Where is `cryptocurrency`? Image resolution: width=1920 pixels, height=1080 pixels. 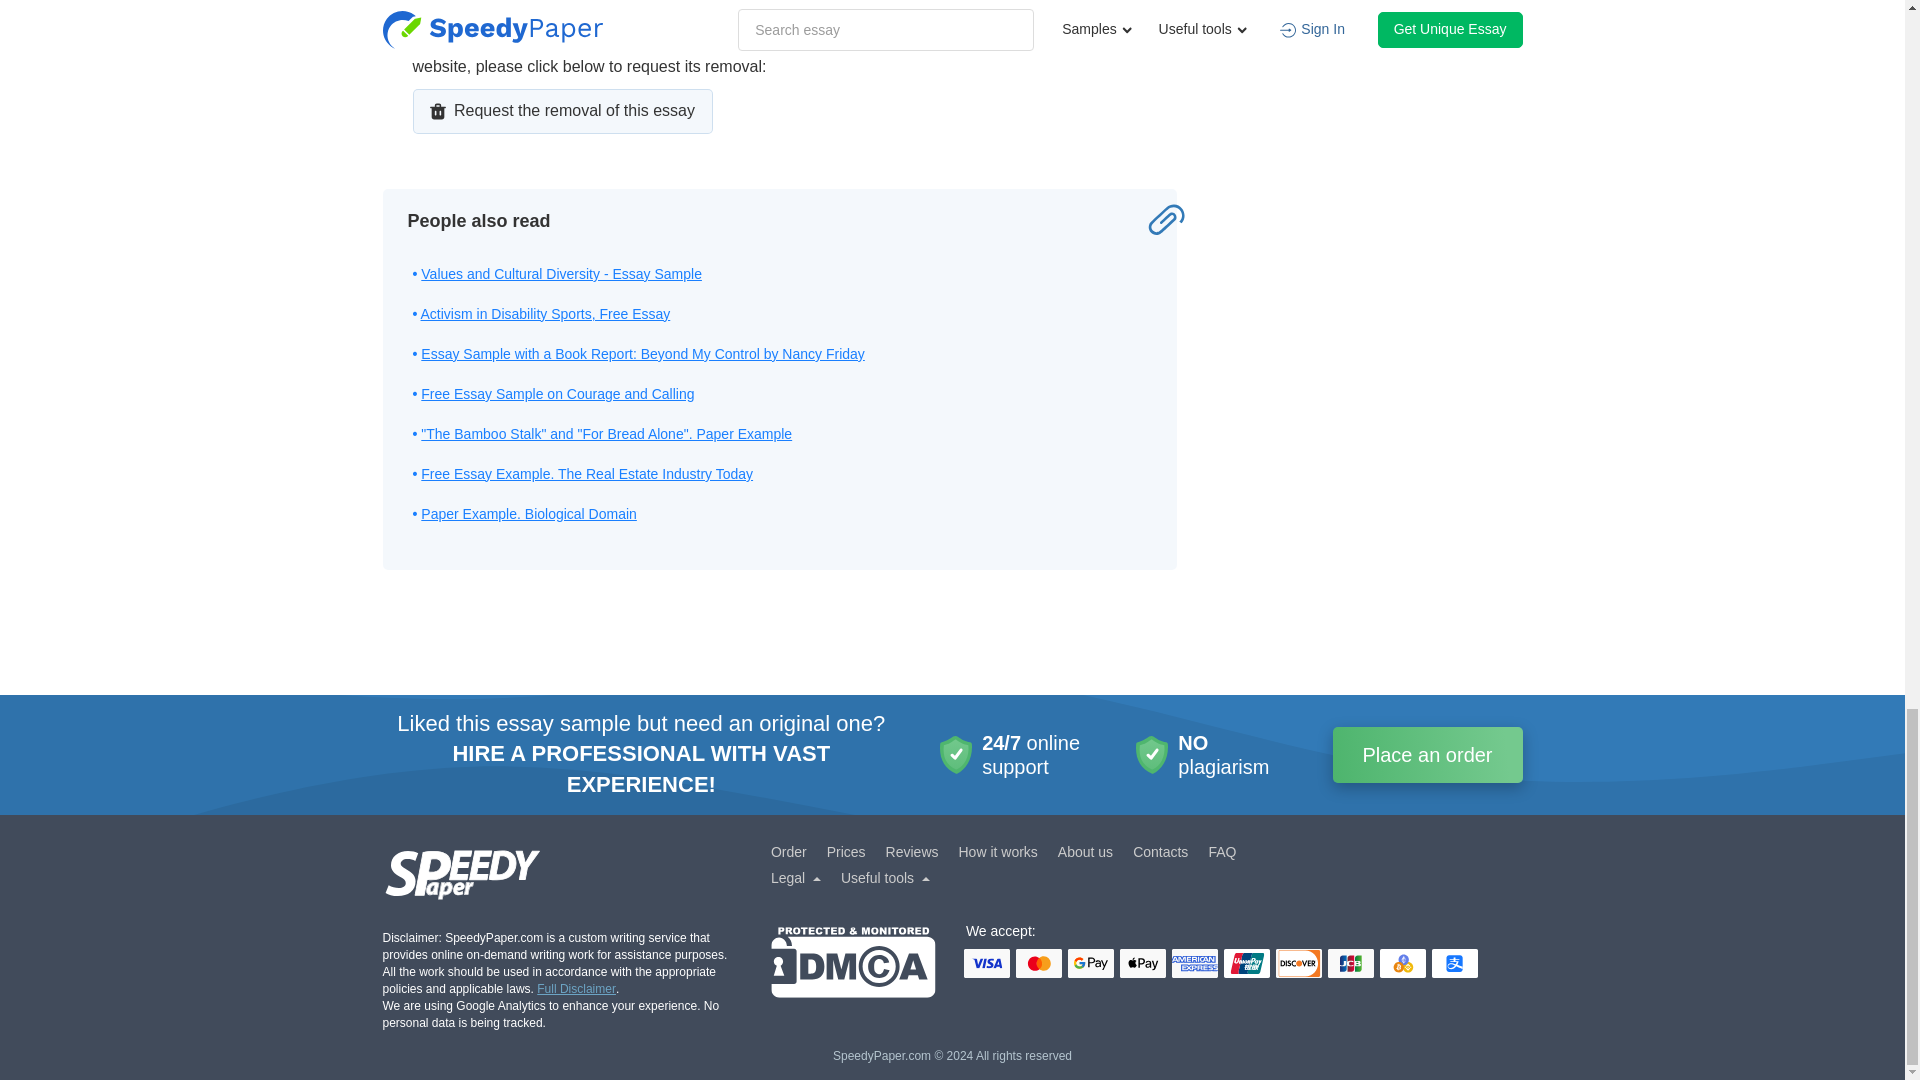 cryptocurrency is located at coordinates (1403, 964).